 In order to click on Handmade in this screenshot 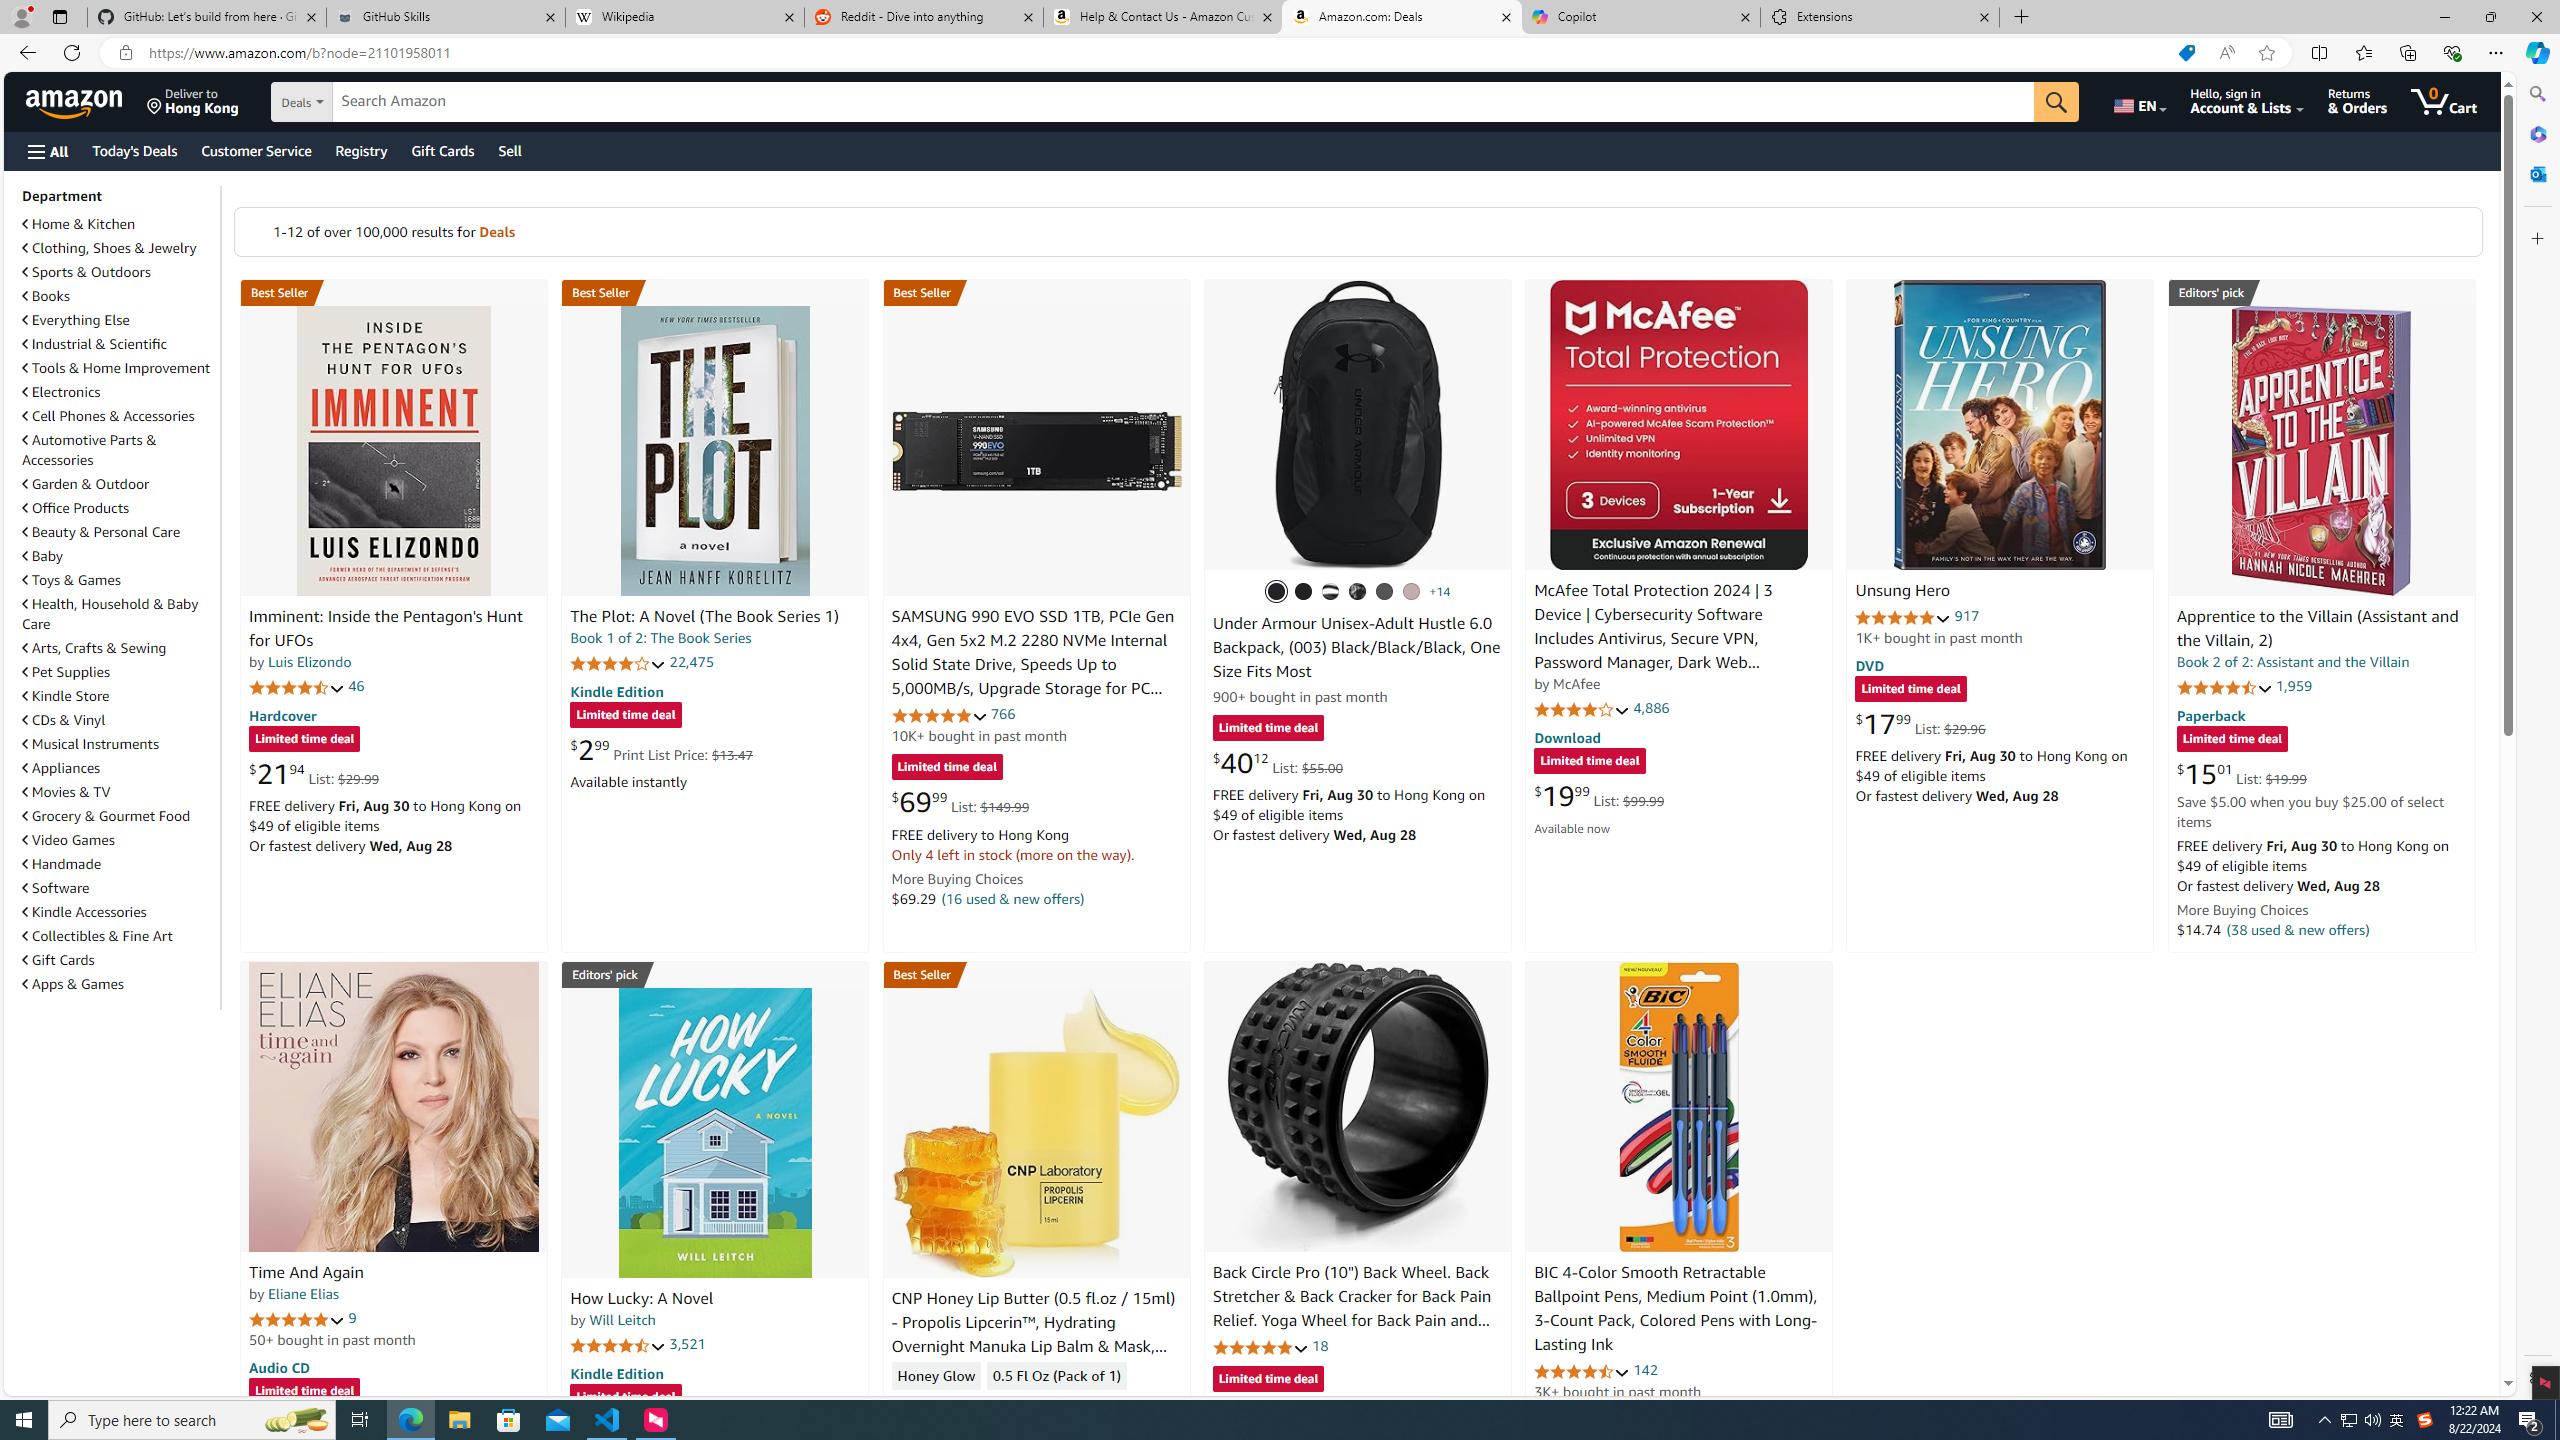, I will do `click(119, 864)`.